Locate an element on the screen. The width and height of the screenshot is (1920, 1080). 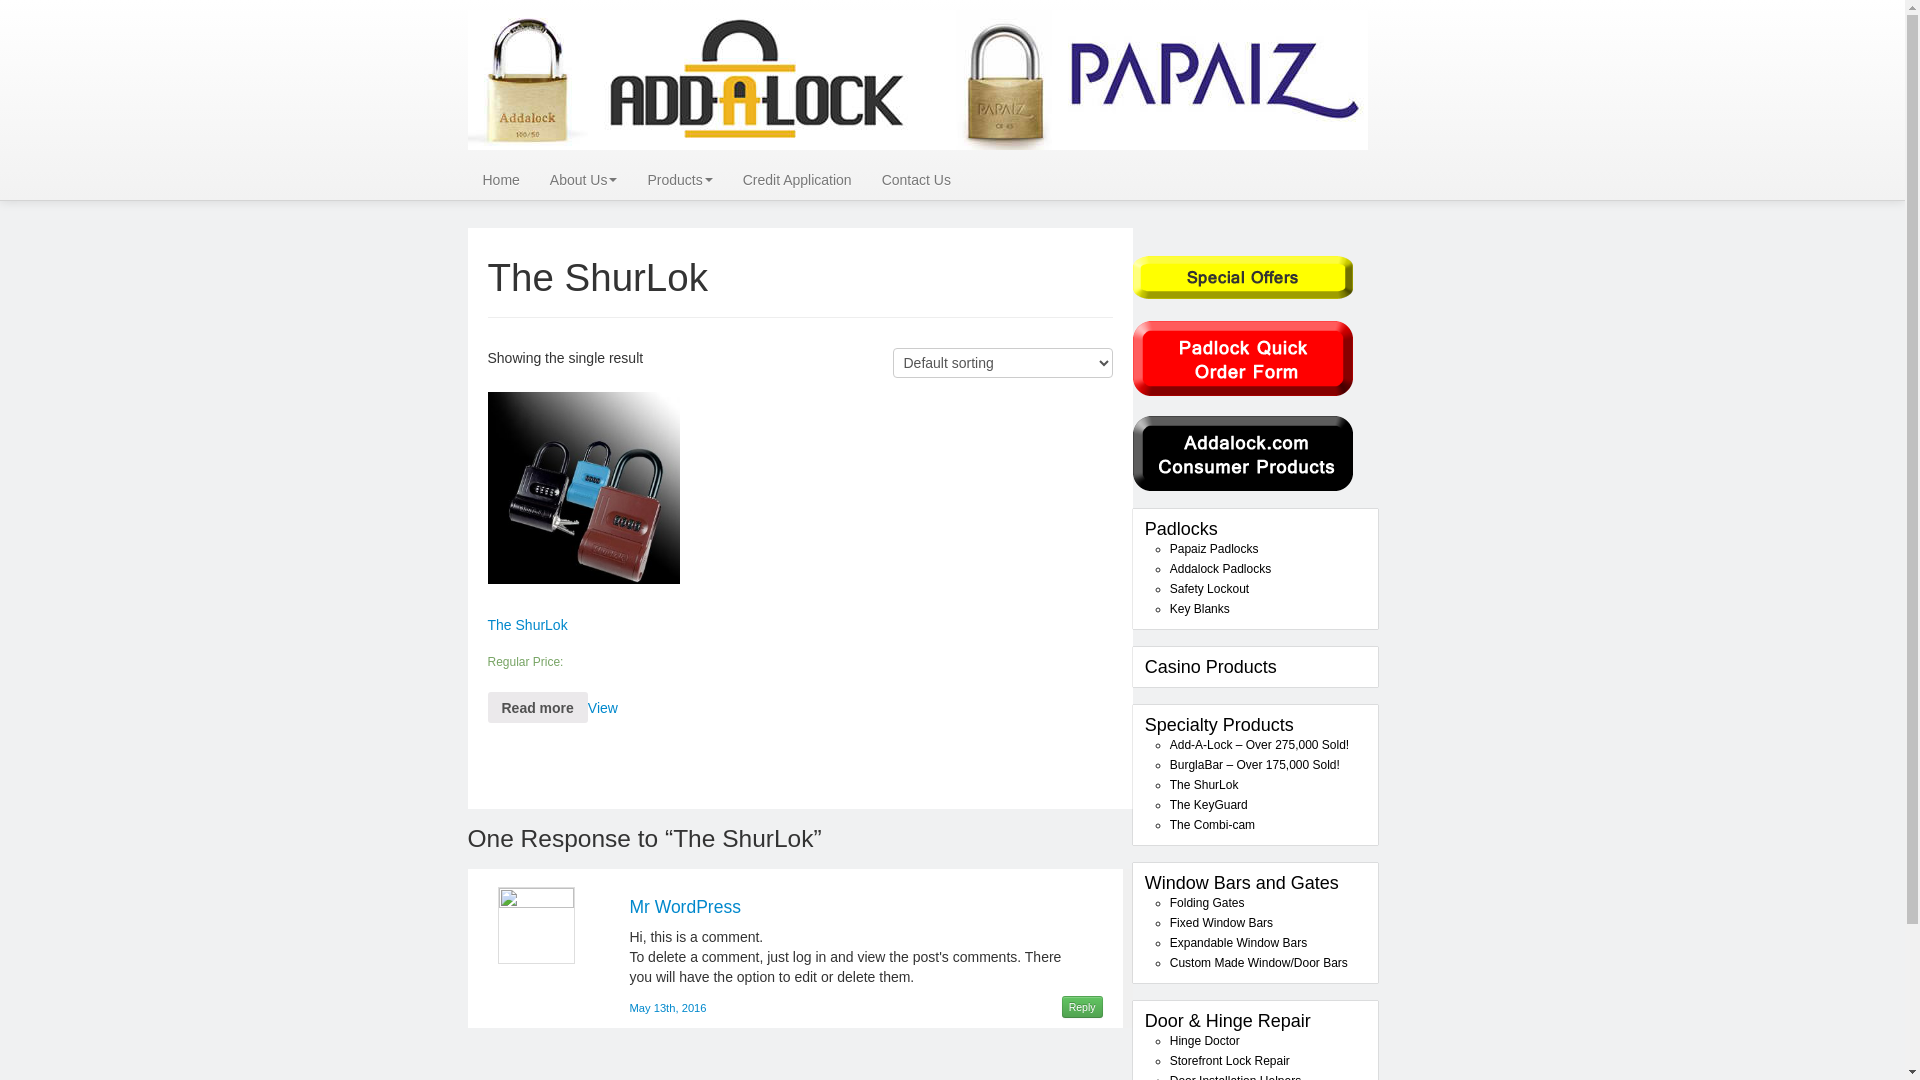
Representing Papaiz of Canada is located at coordinates (918, 80).